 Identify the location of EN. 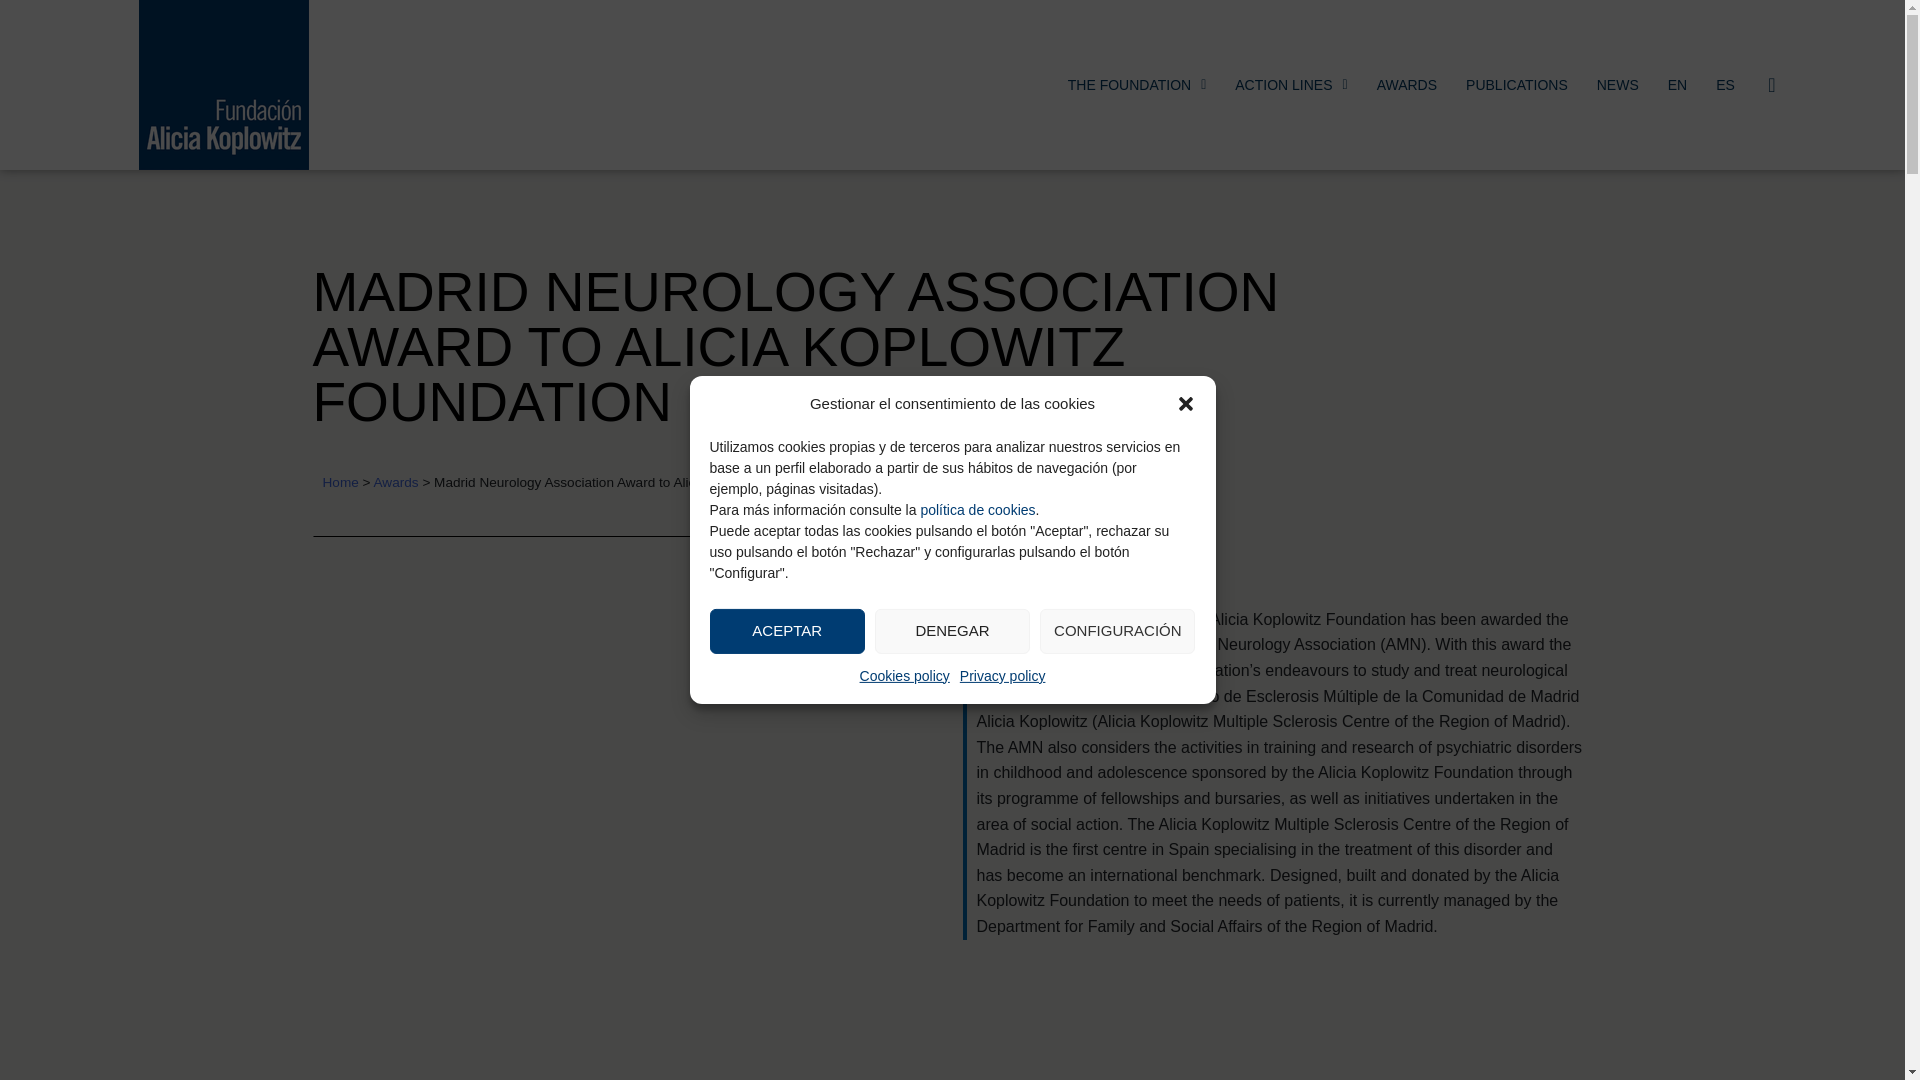
(1677, 84).